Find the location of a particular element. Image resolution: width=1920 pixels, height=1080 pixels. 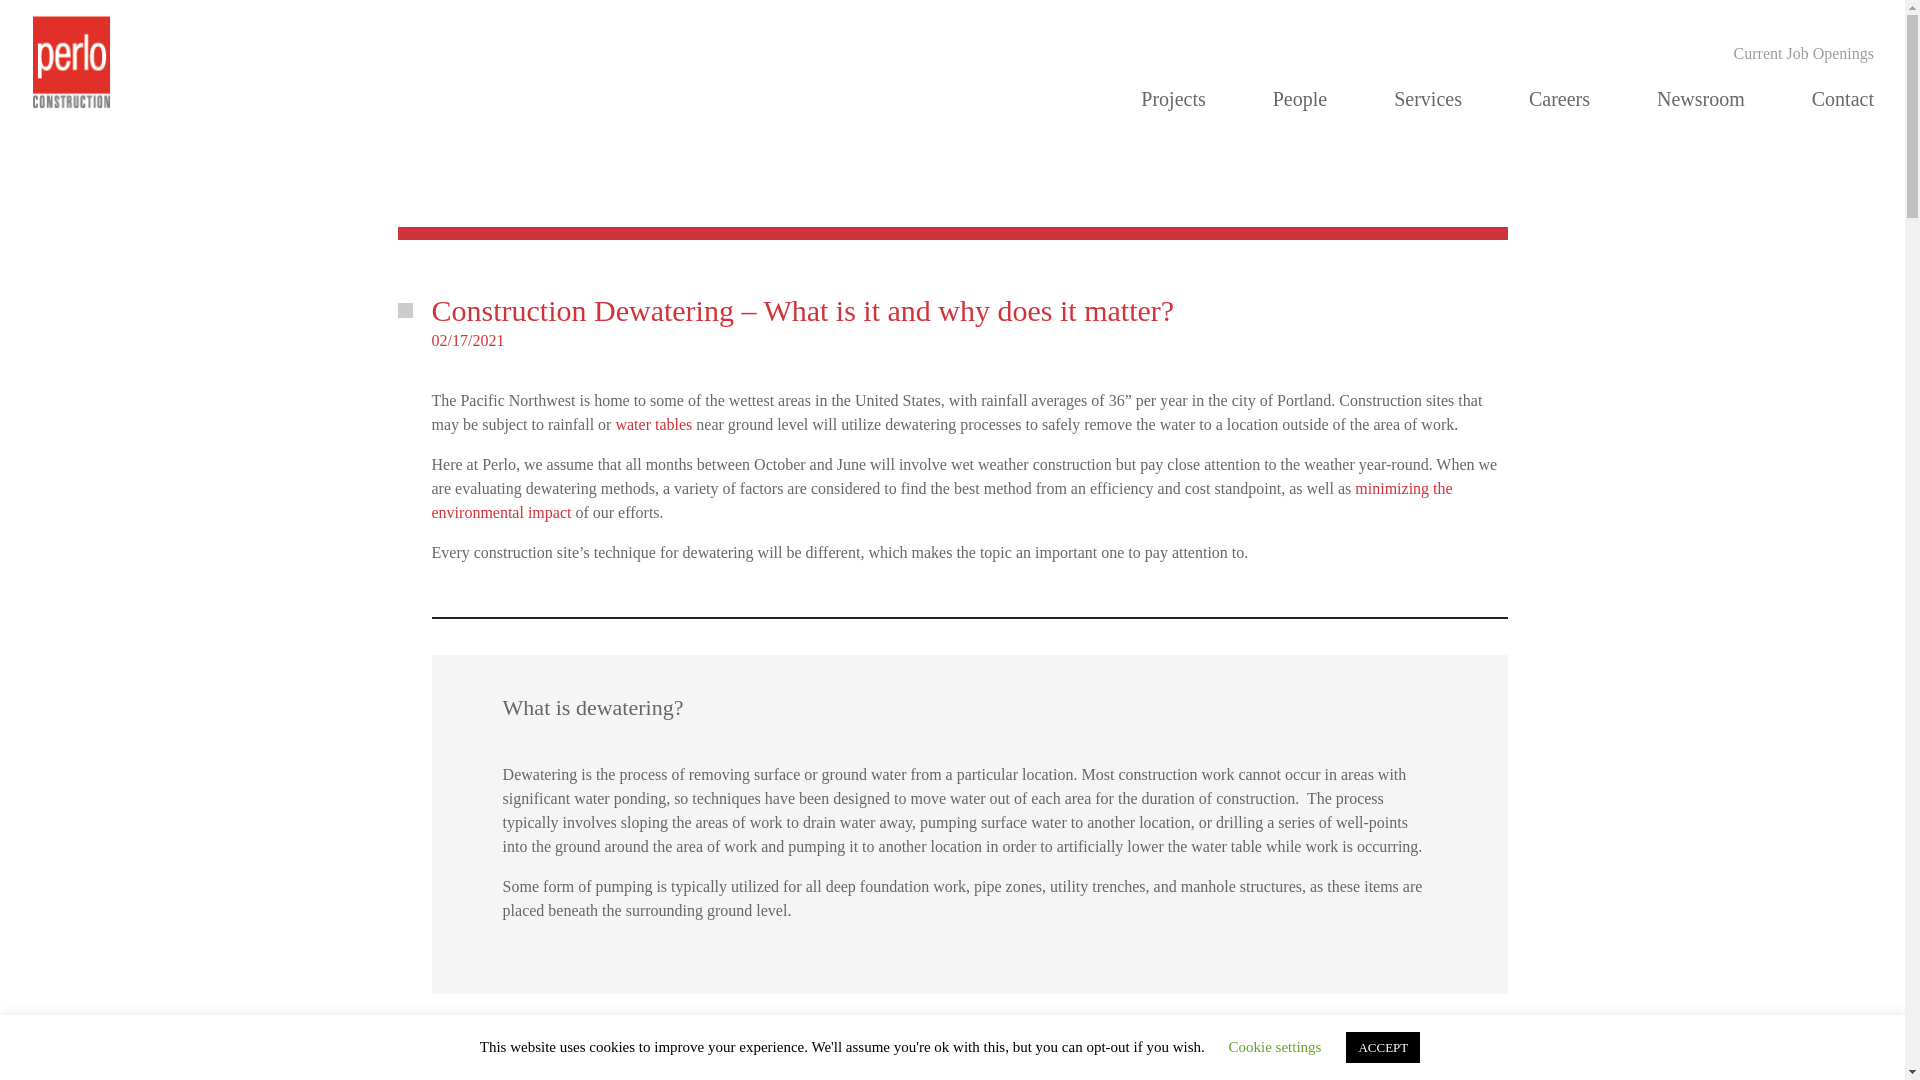

Newsroom is located at coordinates (1700, 99).